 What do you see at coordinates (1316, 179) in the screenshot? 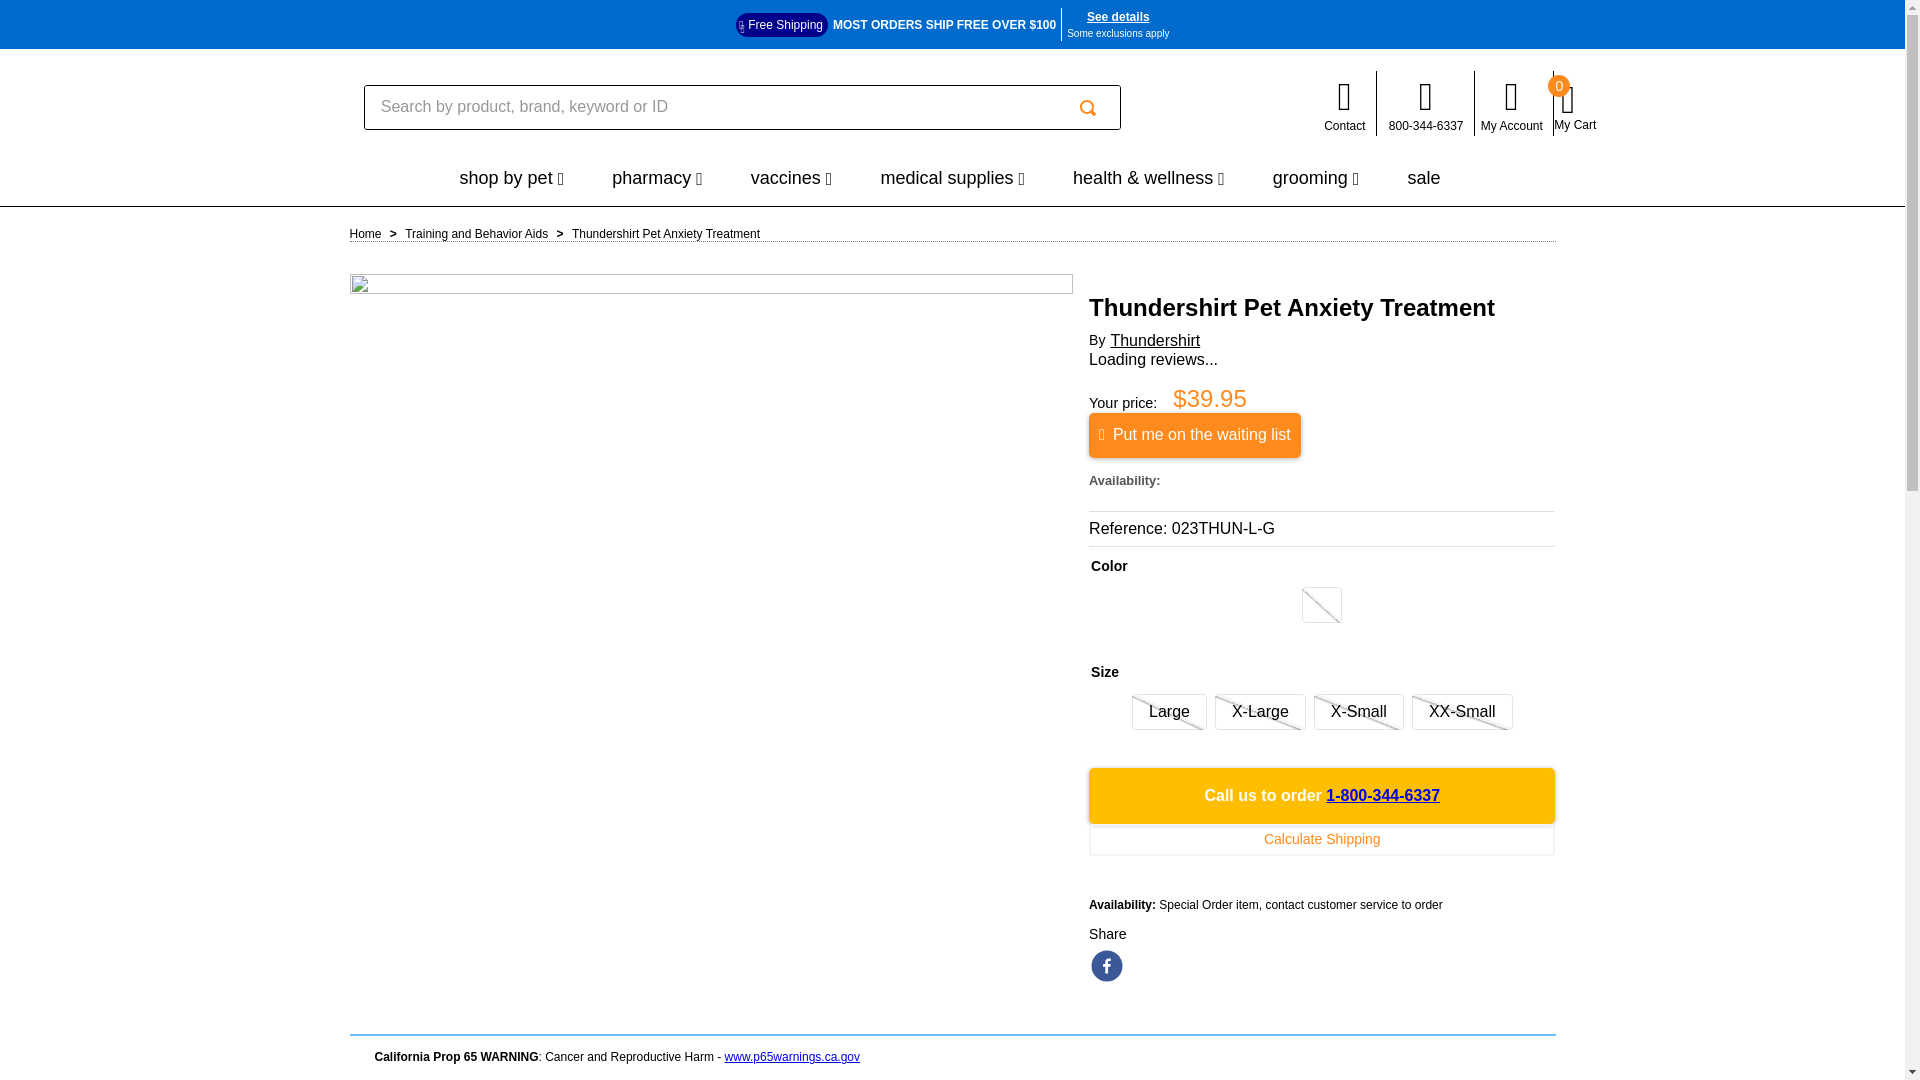
I see `grooming` at bounding box center [1316, 179].